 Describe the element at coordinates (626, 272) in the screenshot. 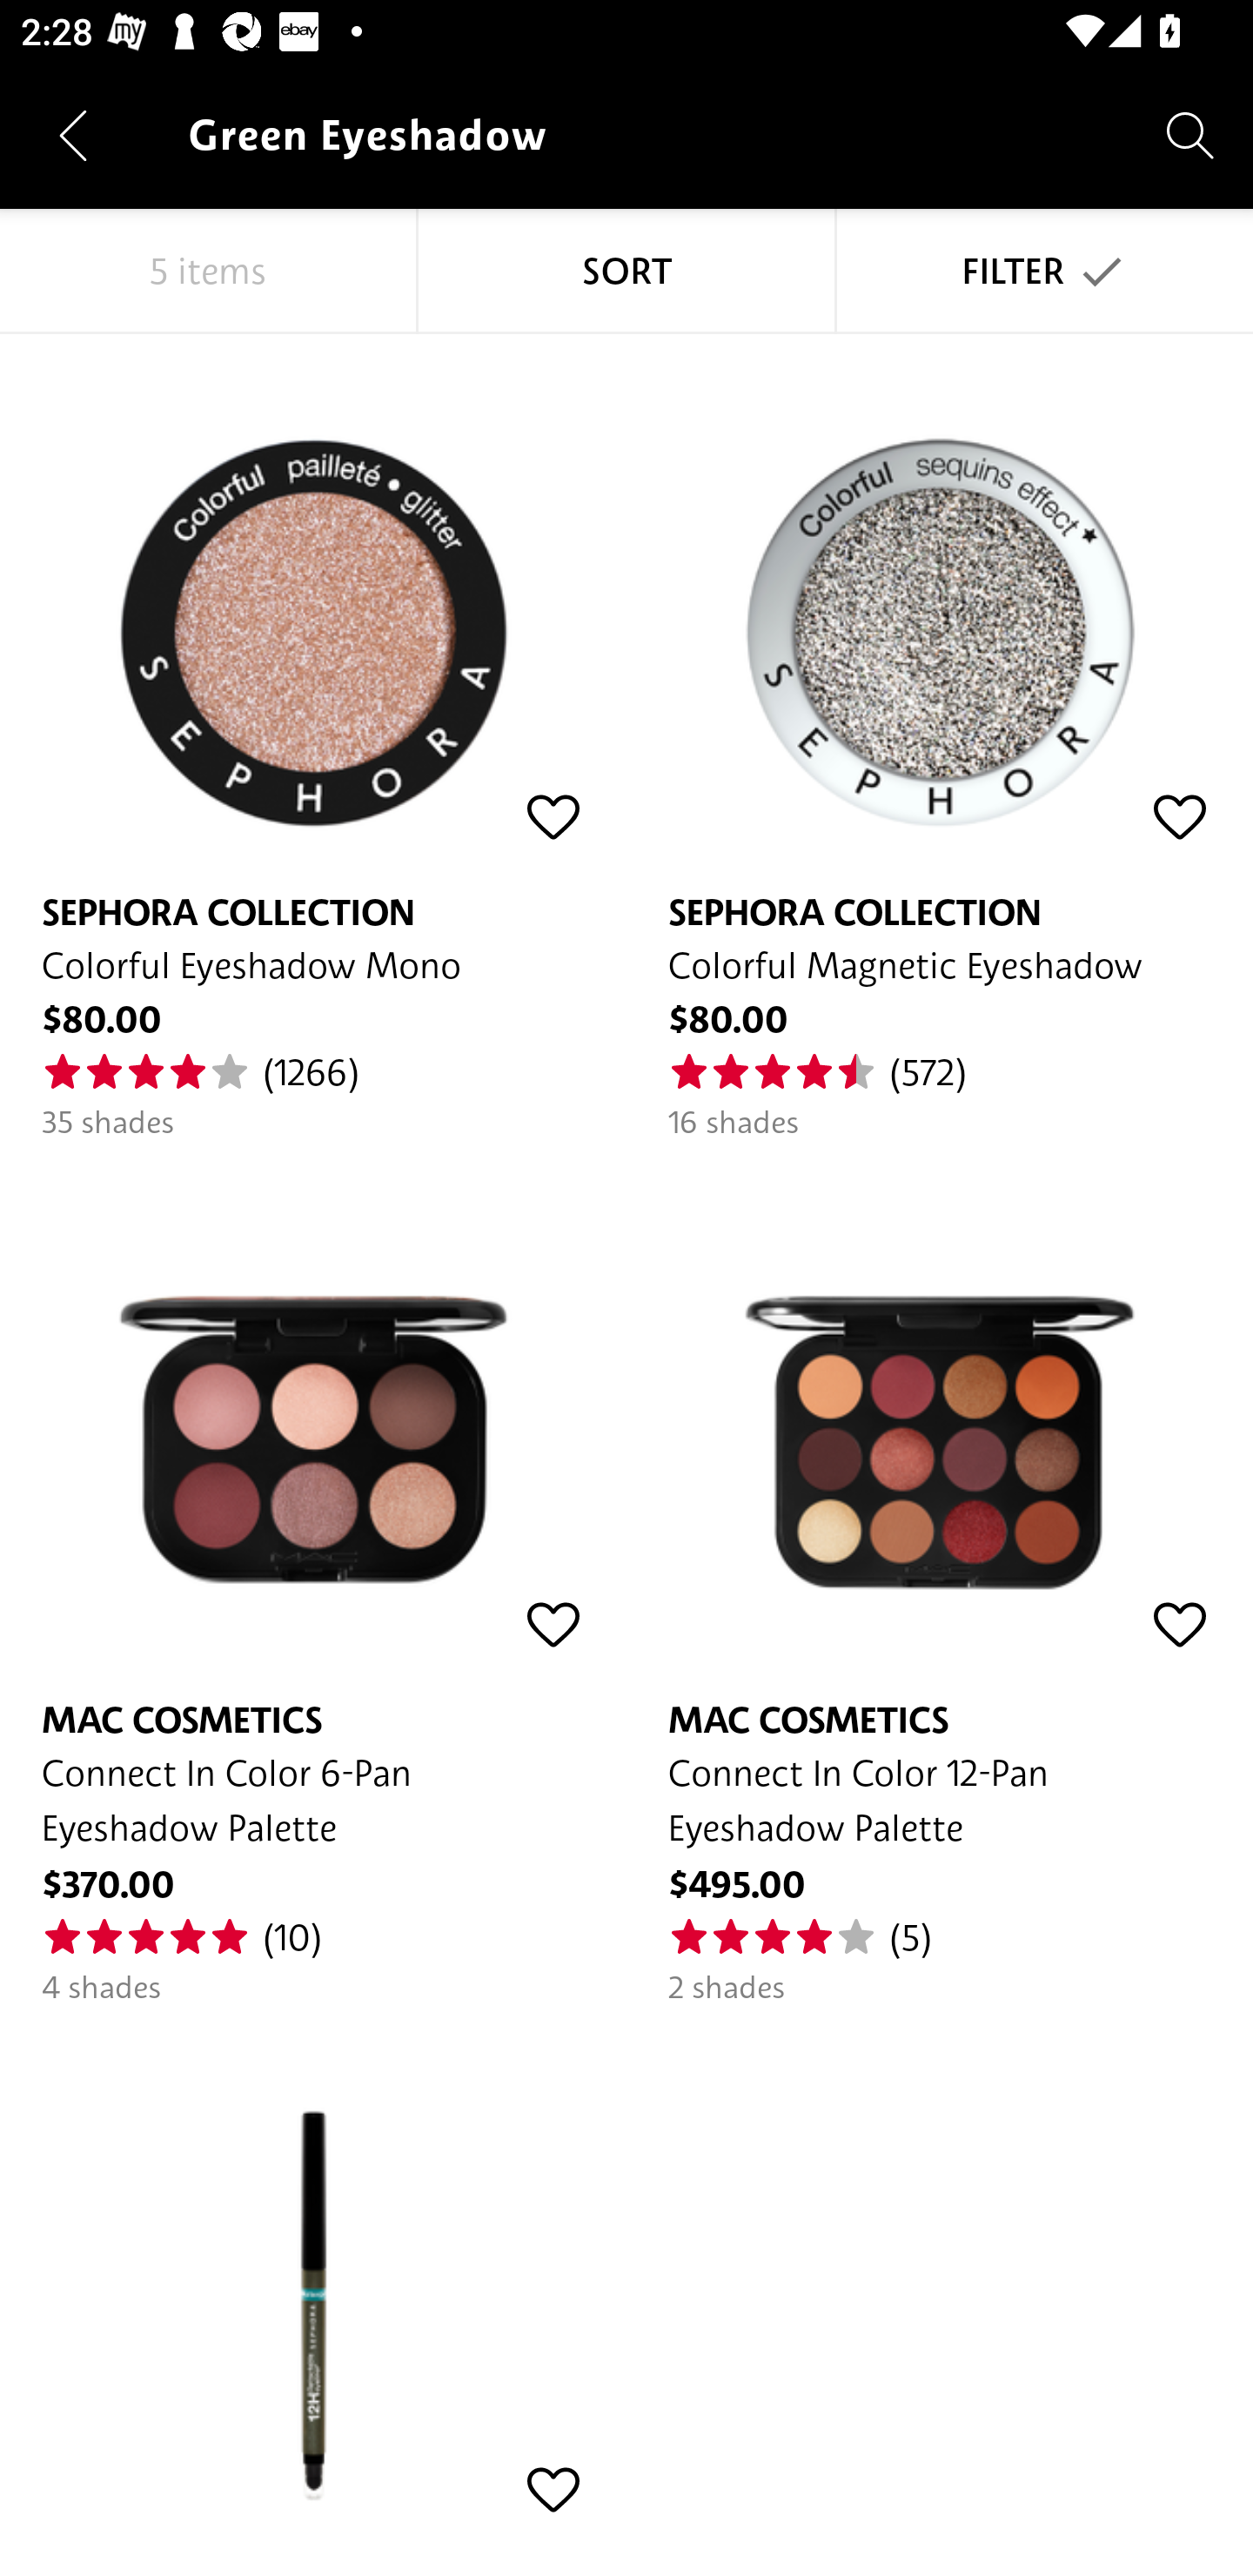

I see `SORT` at that location.